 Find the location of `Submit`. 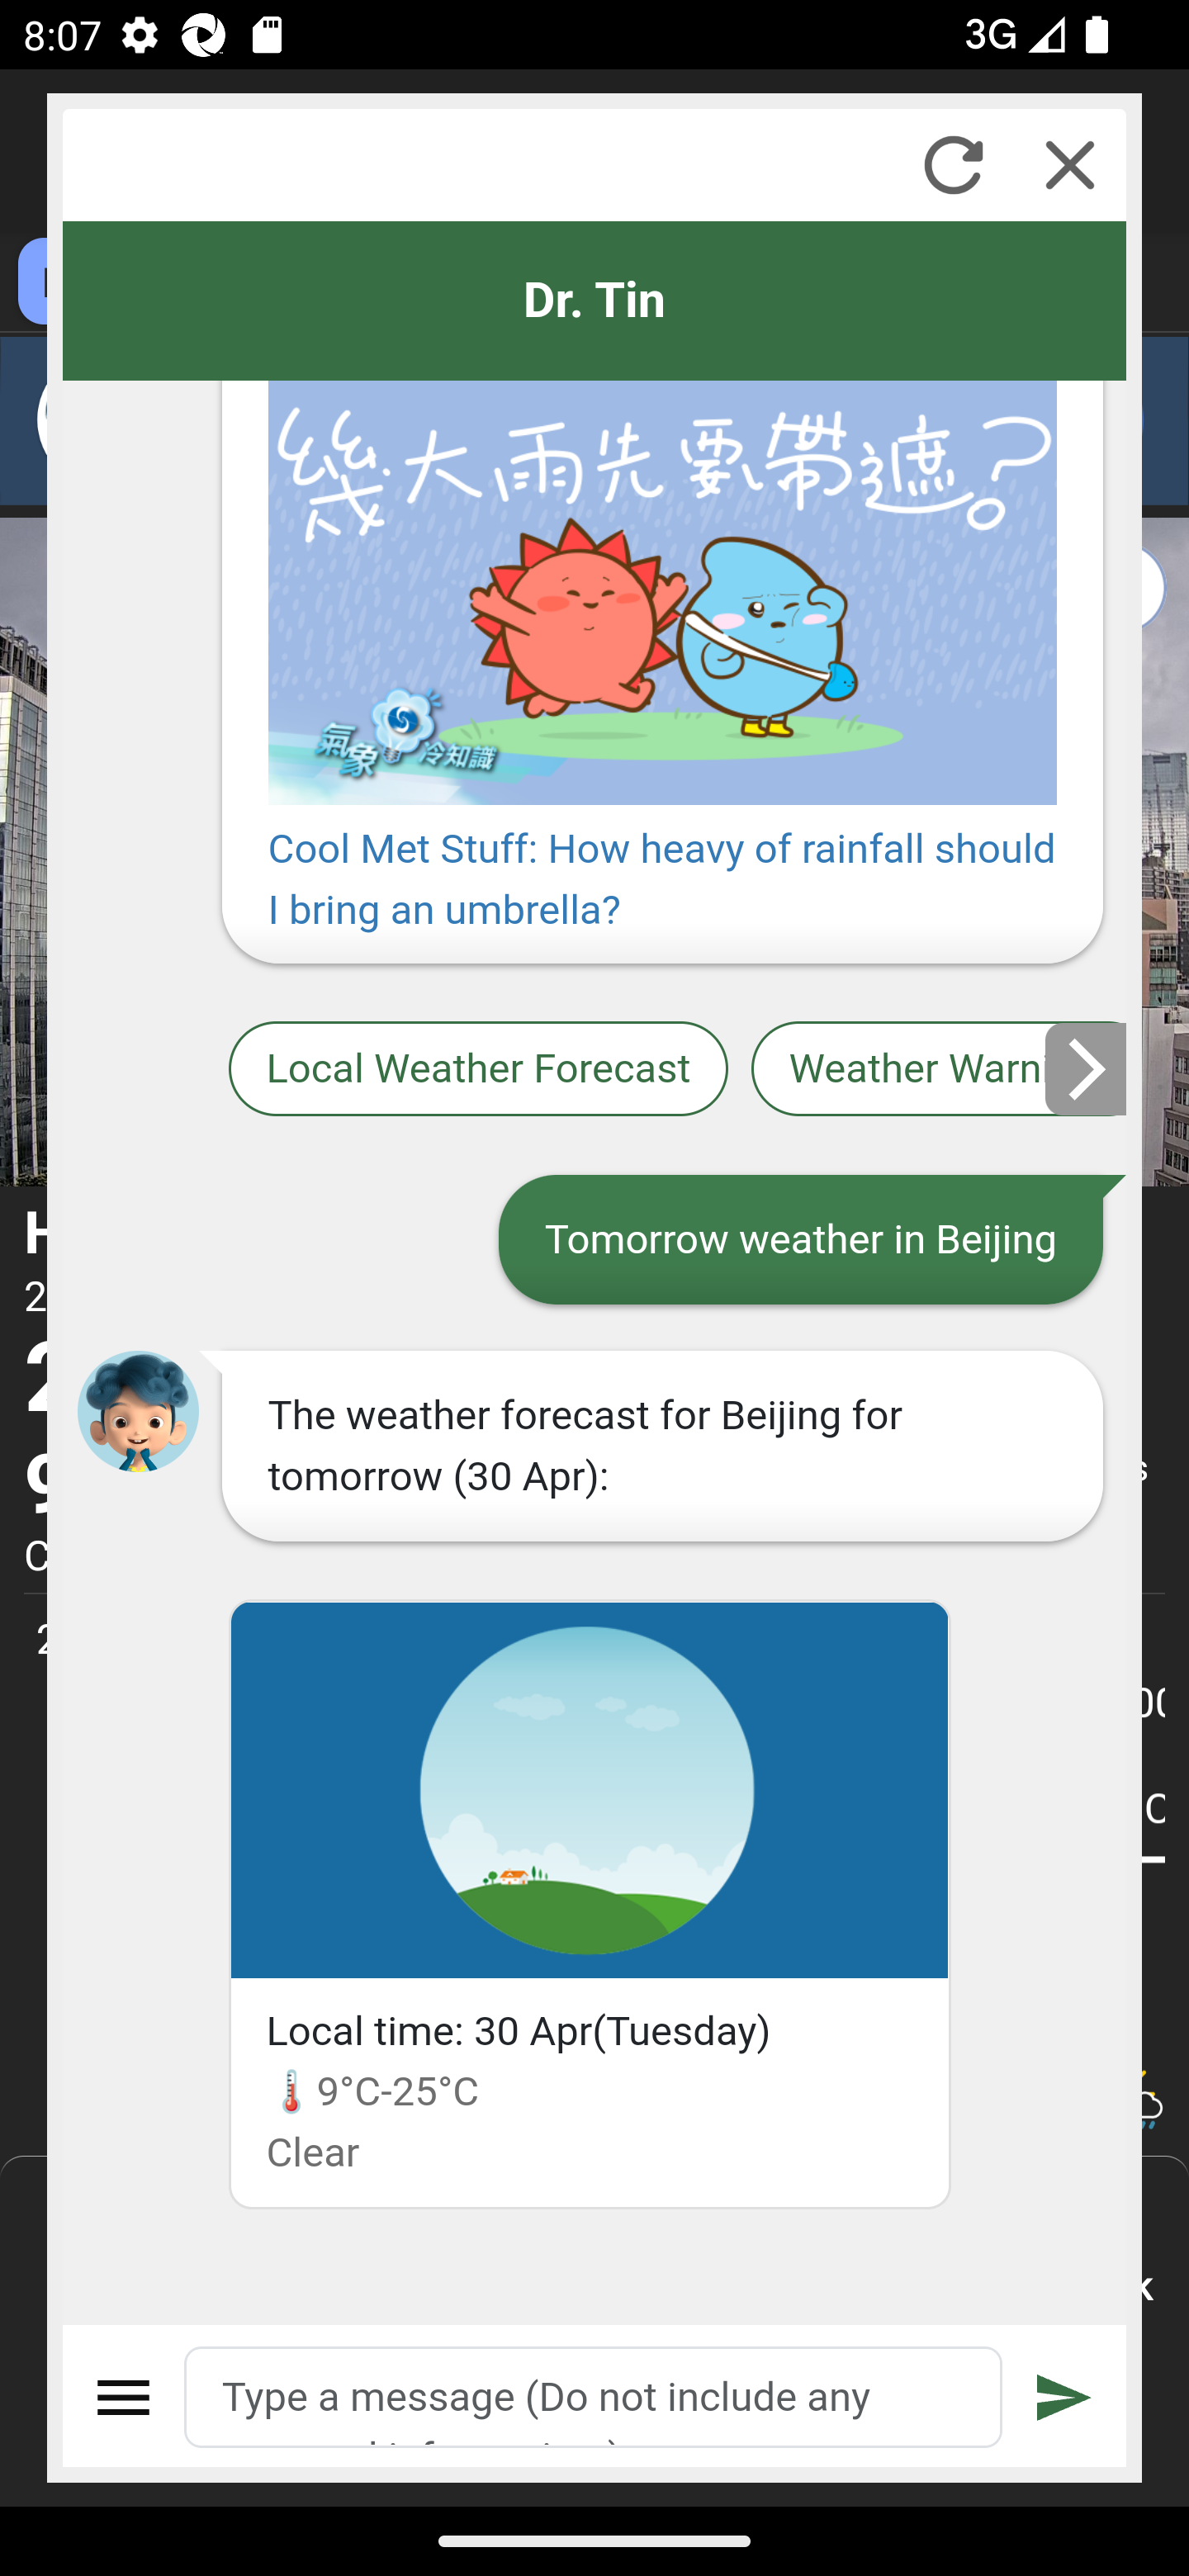

Submit is located at coordinates (1064, 2397).